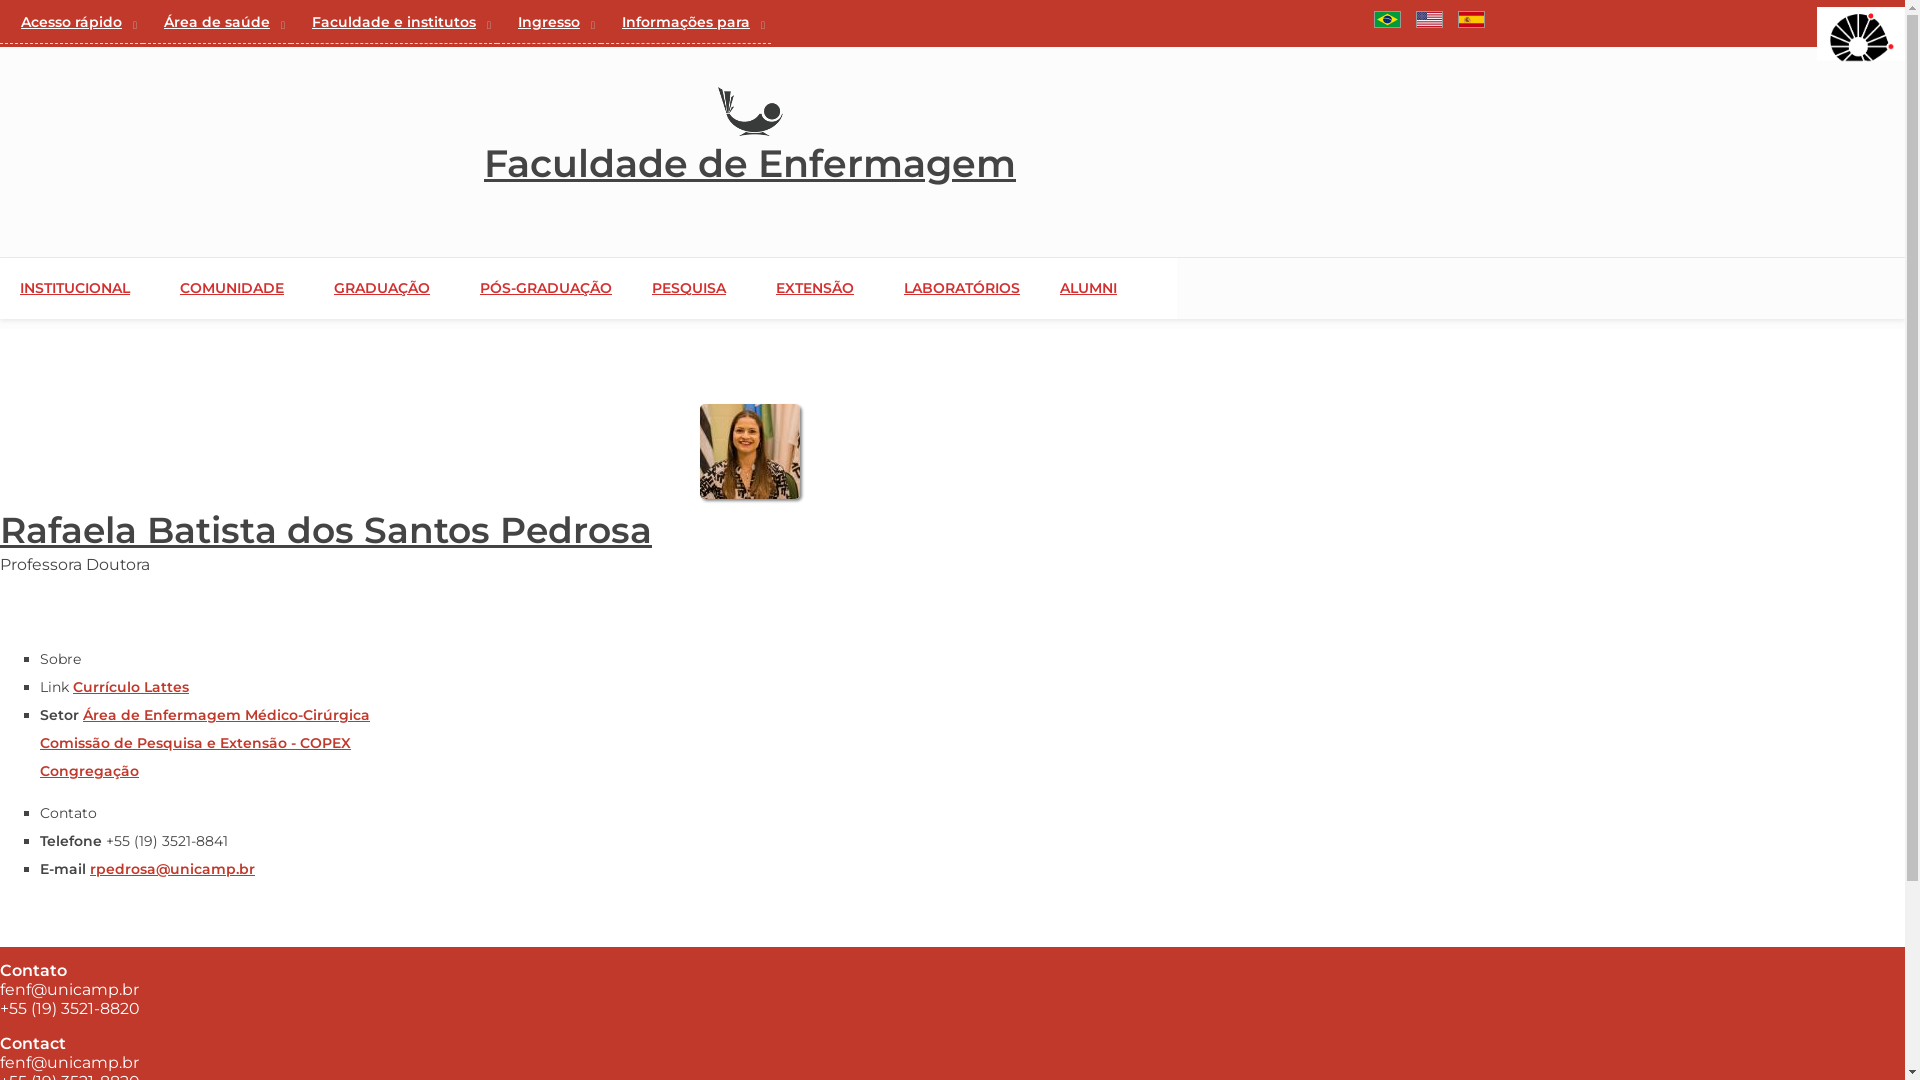  What do you see at coordinates (1367, 21) in the screenshot?
I see `Buscar/Search` at bounding box center [1367, 21].